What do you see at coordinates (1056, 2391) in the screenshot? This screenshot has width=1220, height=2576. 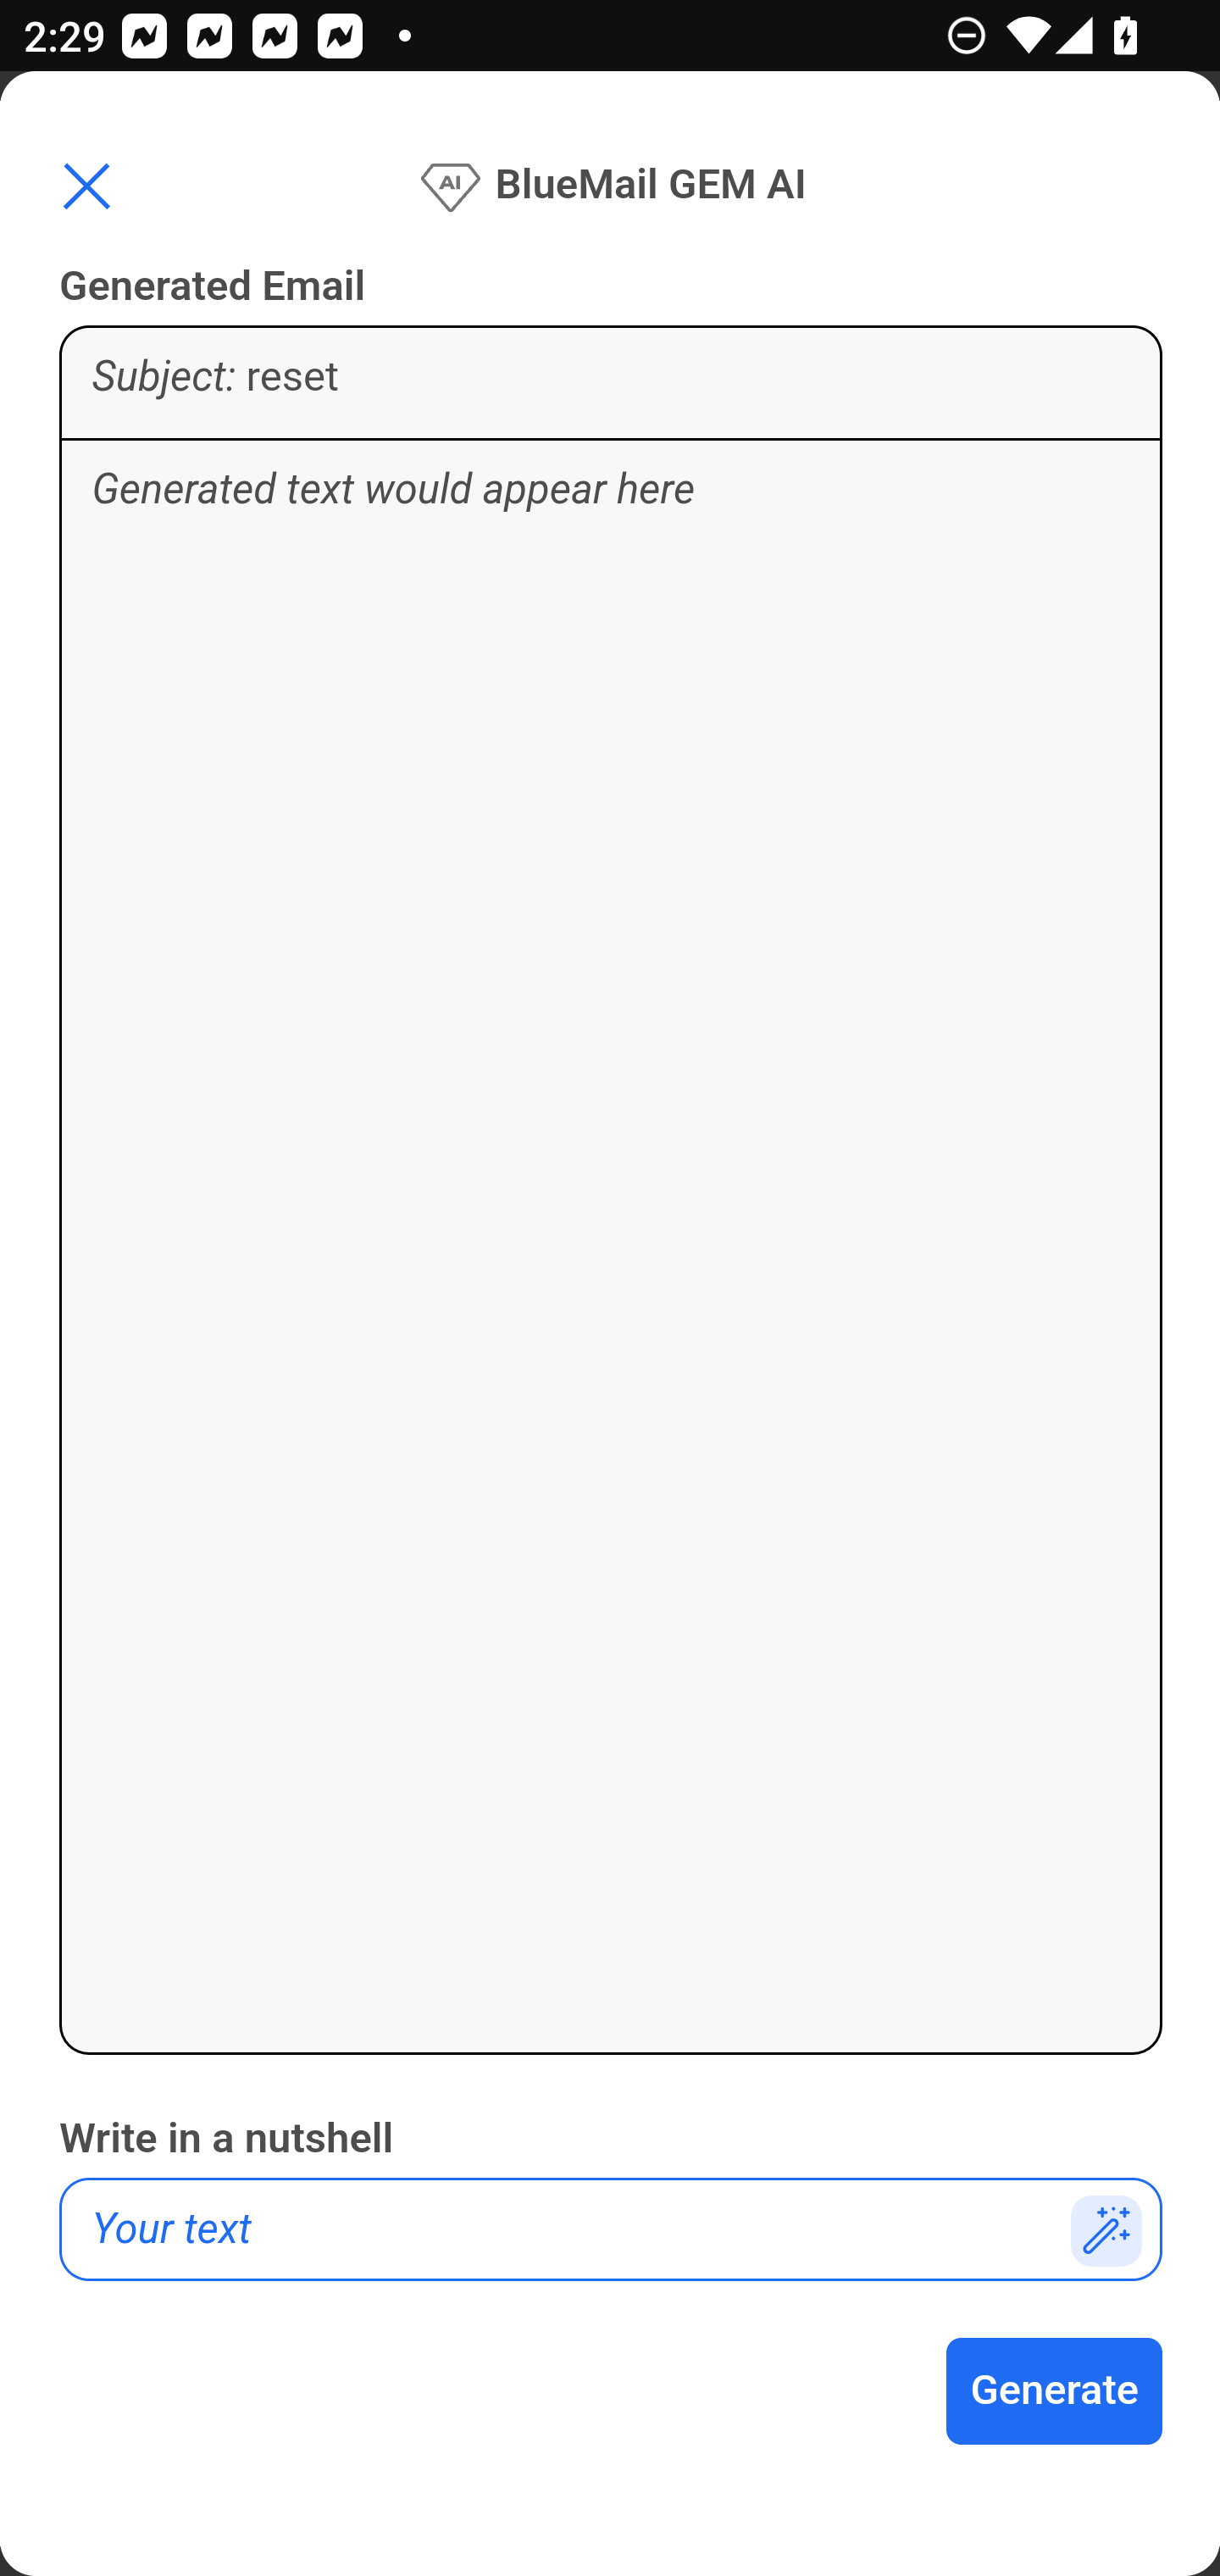 I see `Generate` at bounding box center [1056, 2391].